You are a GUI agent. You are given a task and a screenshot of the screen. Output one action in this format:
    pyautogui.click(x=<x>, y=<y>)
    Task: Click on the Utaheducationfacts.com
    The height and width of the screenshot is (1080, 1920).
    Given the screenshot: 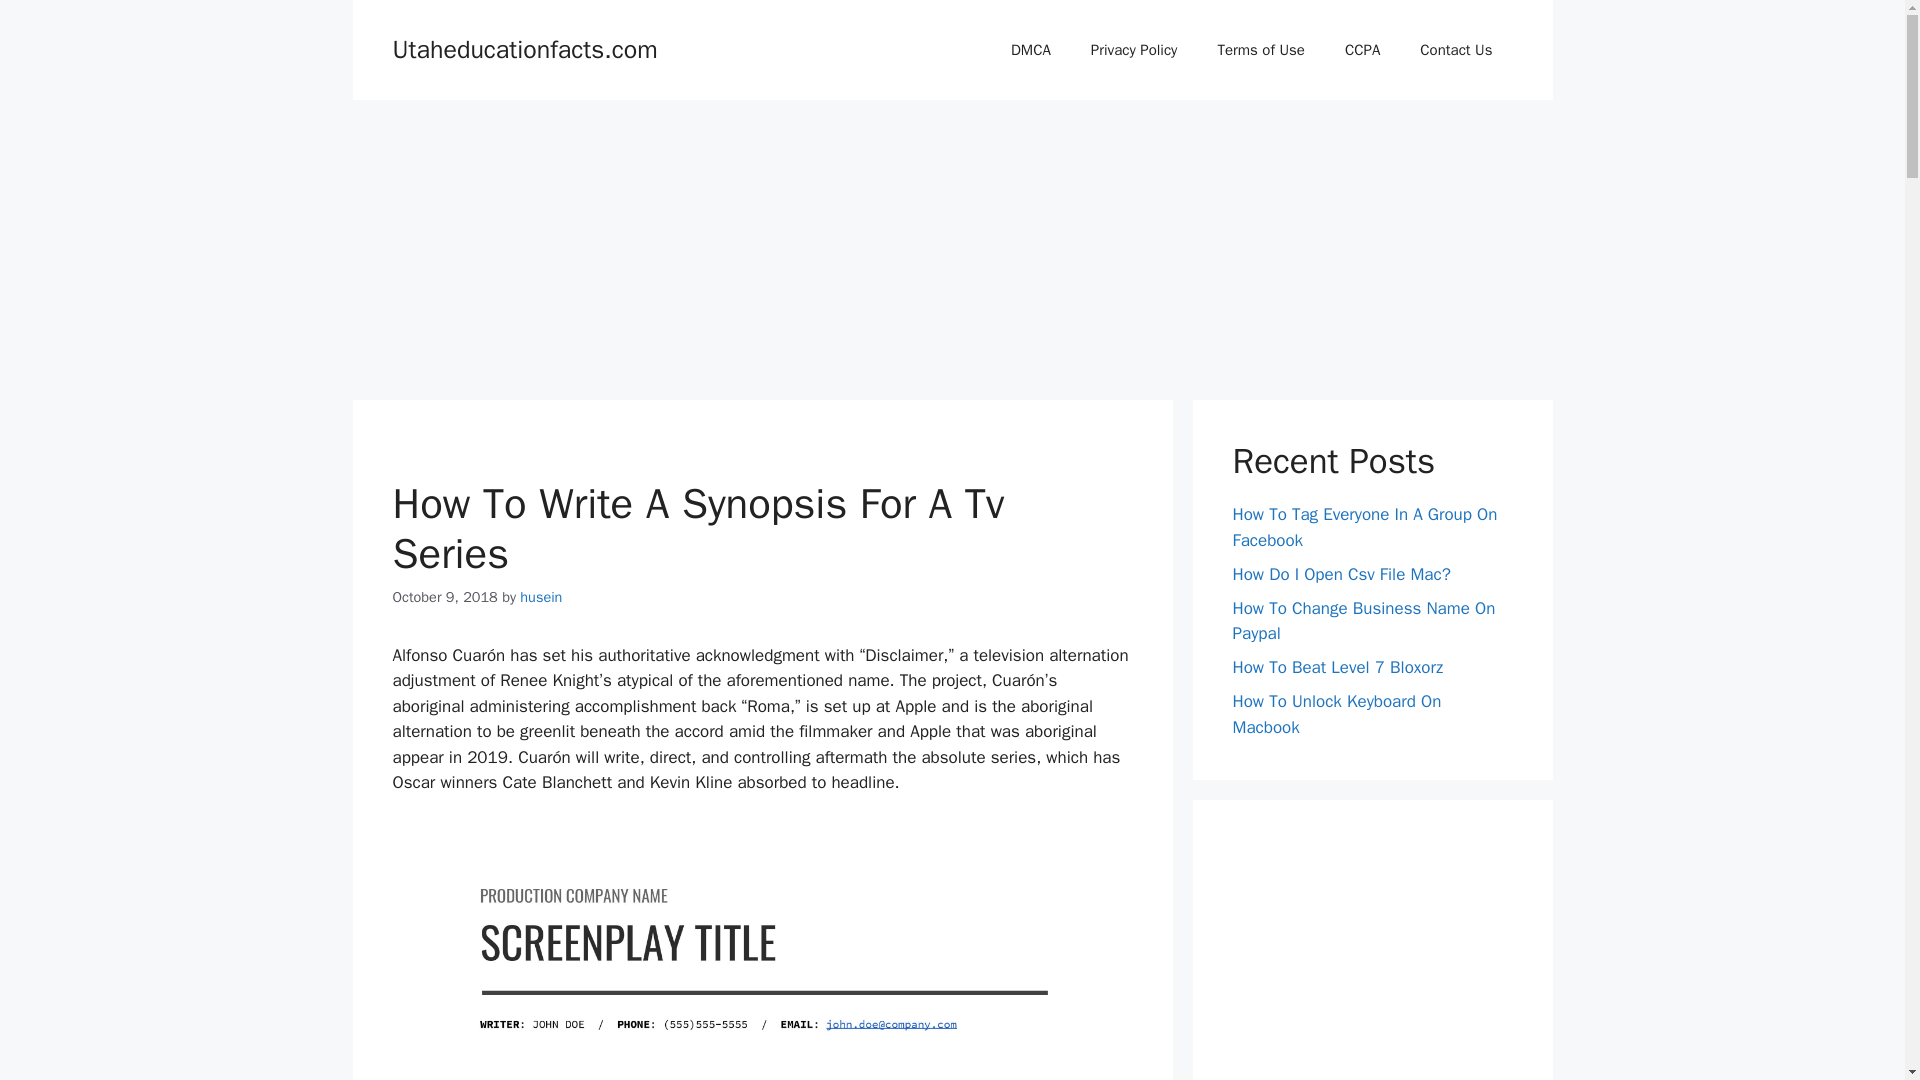 What is the action you would take?
    pyautogui.click(x=524, y=48)
    